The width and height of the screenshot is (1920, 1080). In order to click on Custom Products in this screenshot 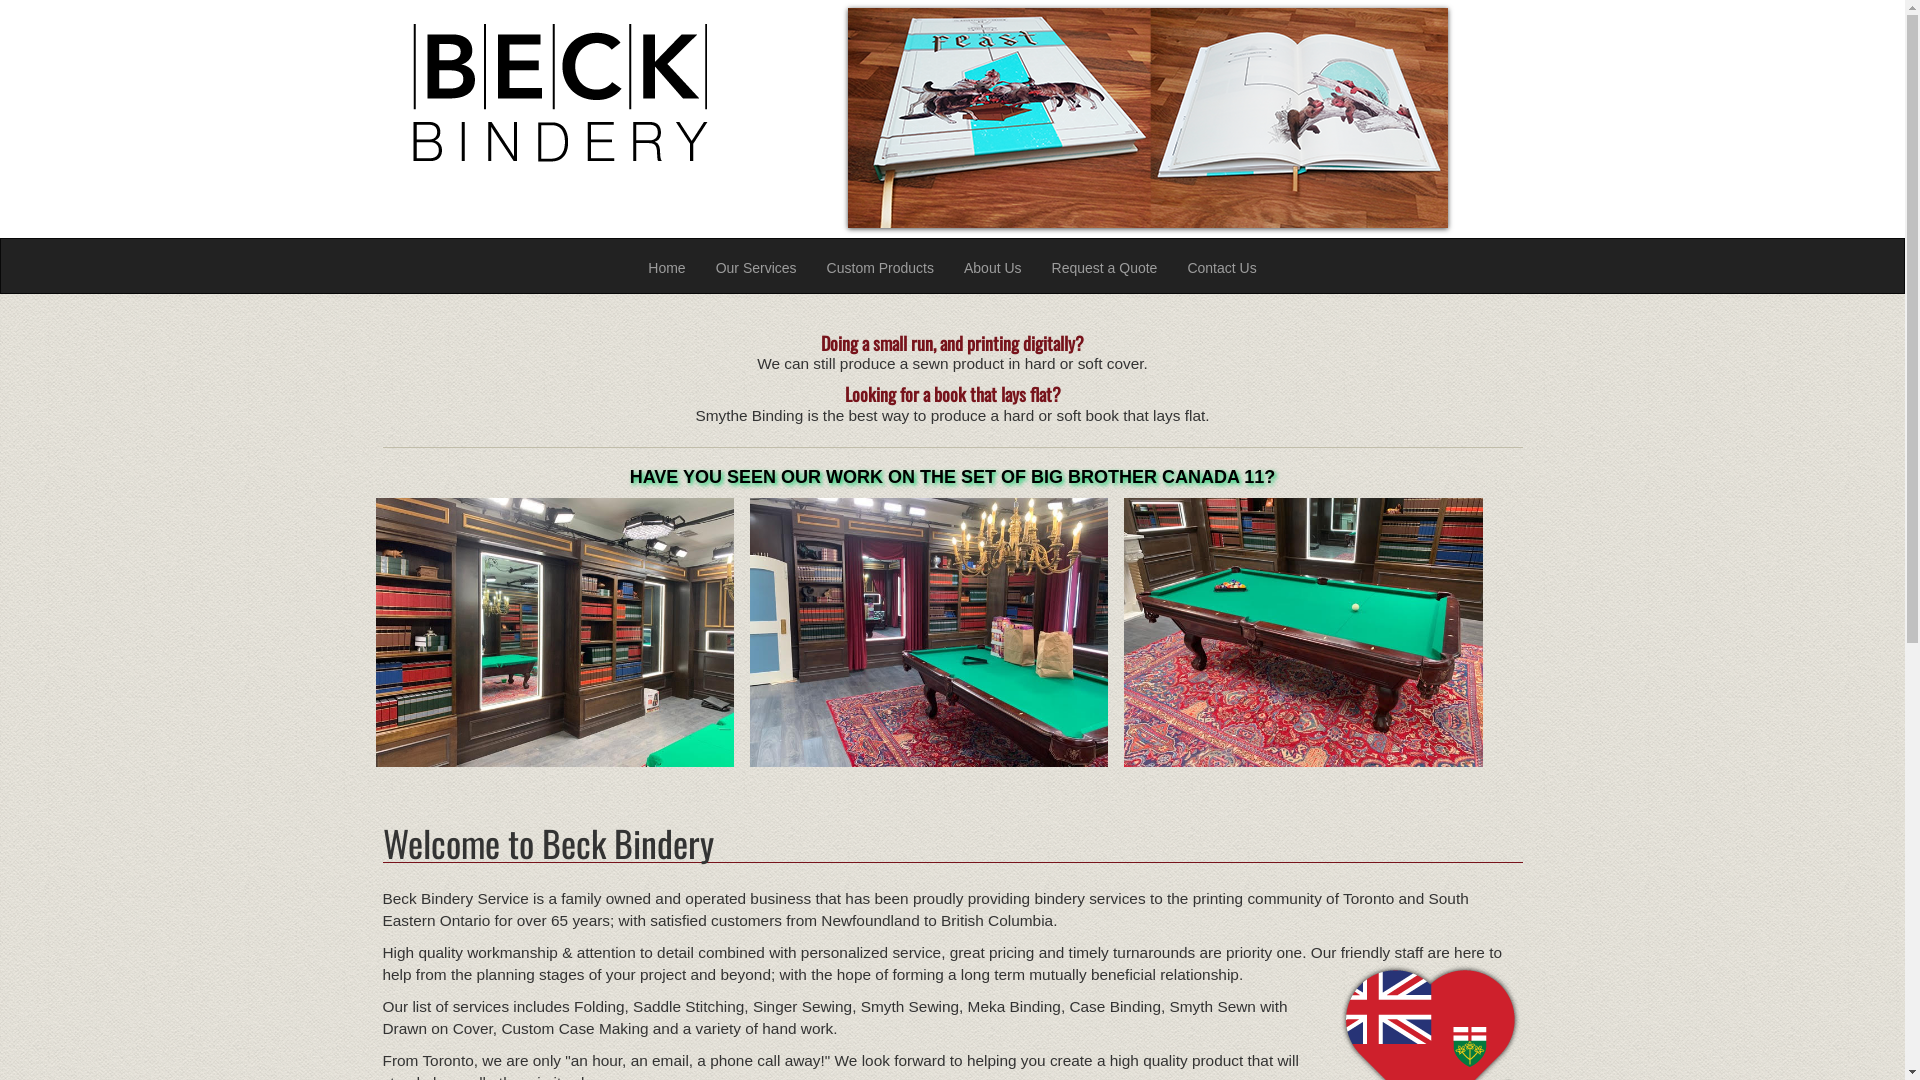, I will do `click(880, 267)`.